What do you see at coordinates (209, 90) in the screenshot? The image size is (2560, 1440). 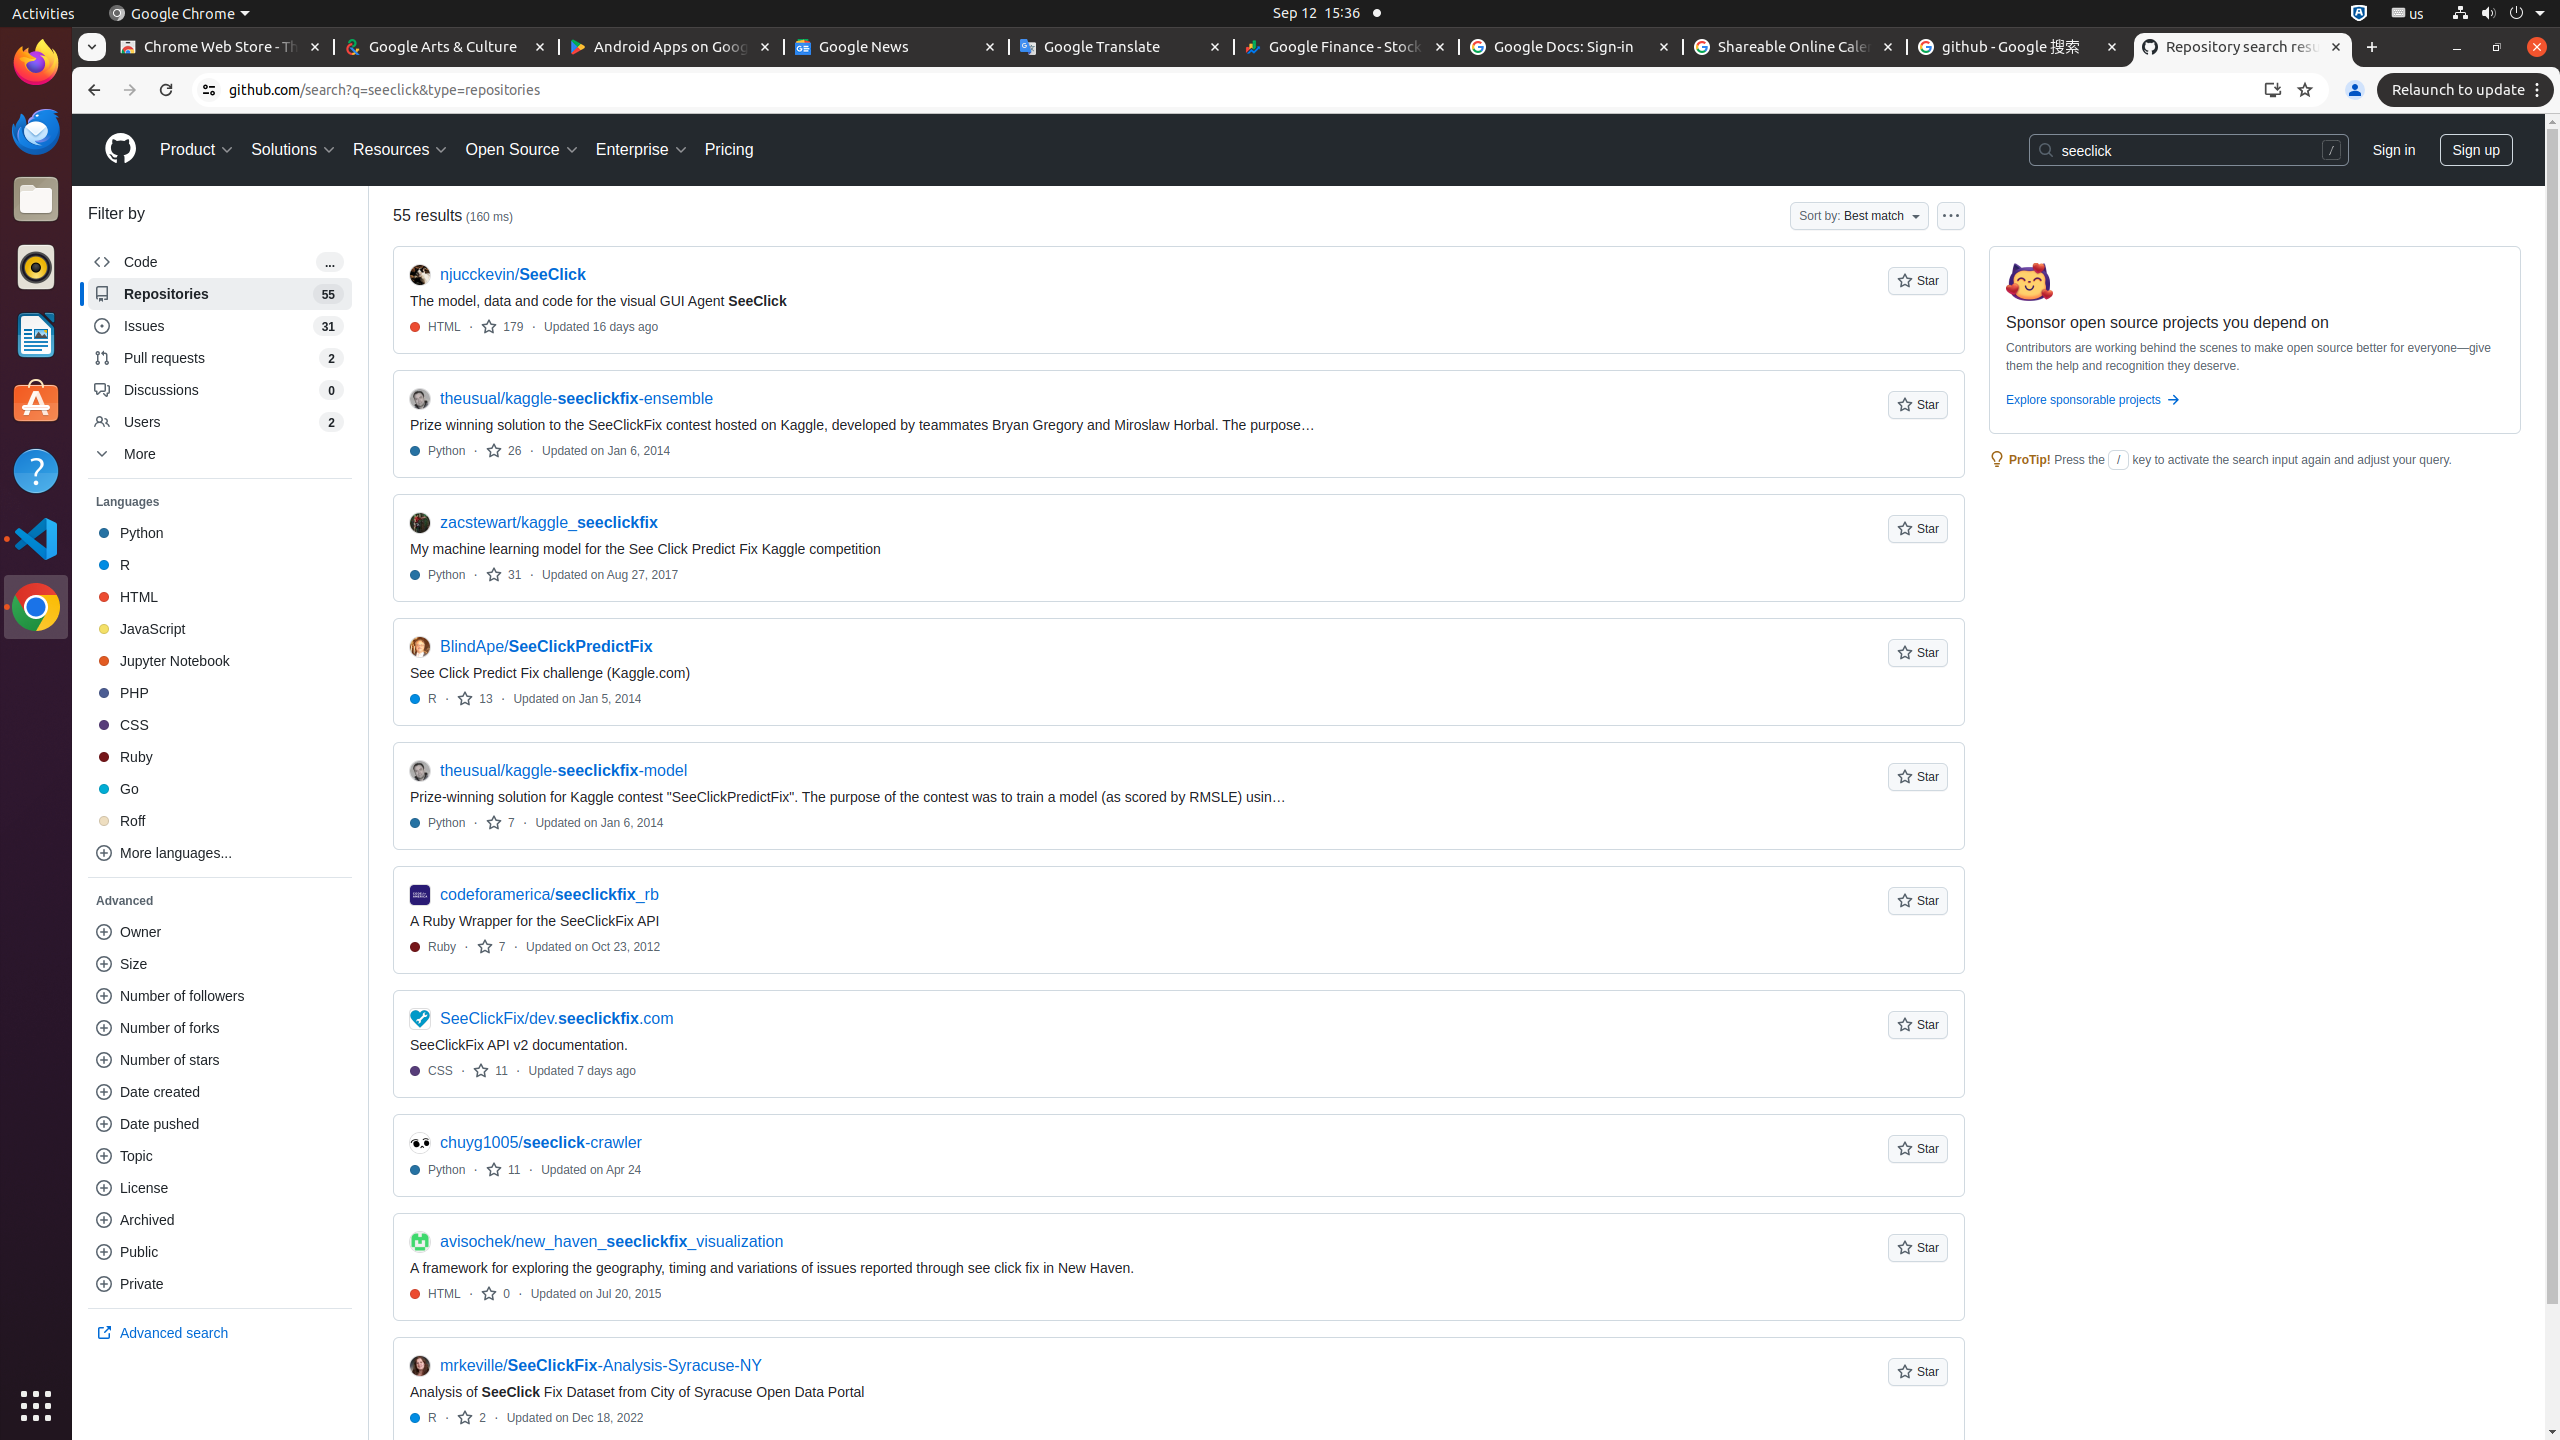 I see `View site information` at bounding box center [209, 90].